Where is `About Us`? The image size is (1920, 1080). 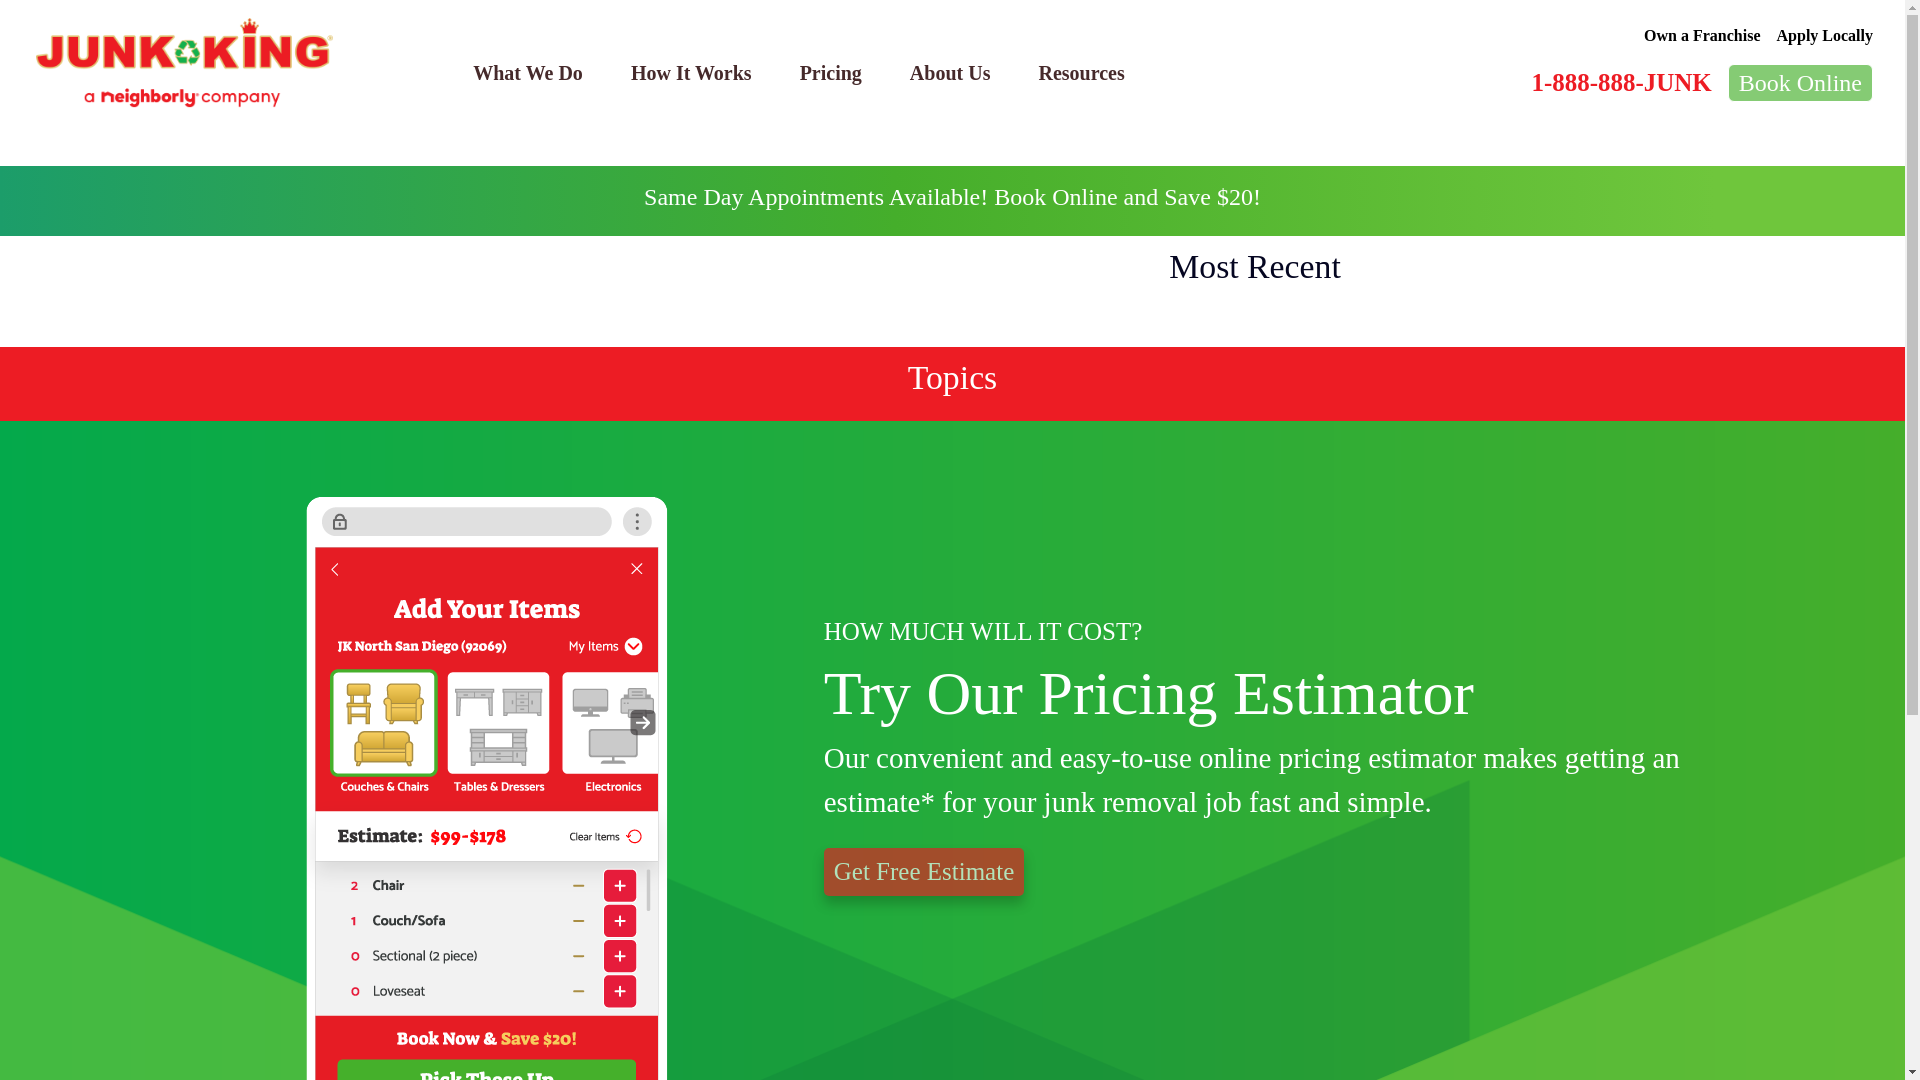
About Us is located at coordinates (950, 72).